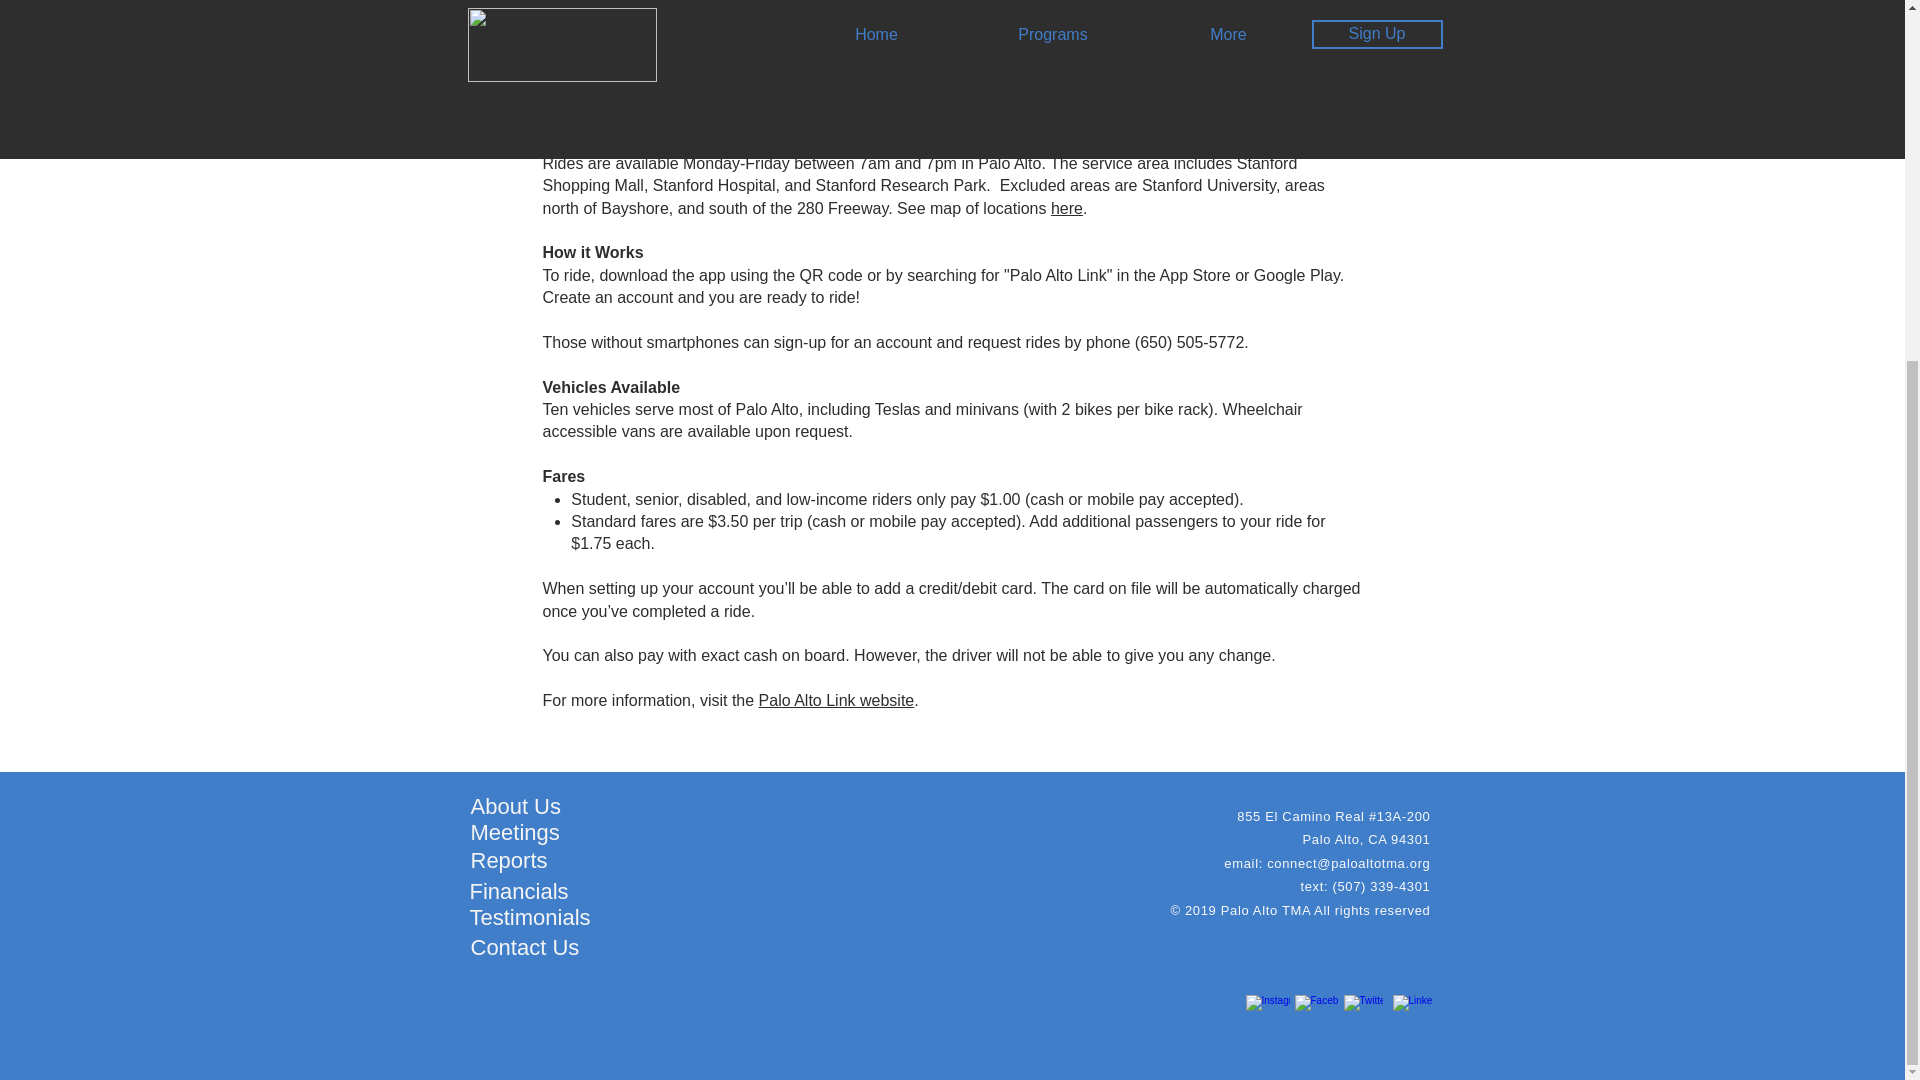 This screenshot has width=1920, height=1080. Describe the element at coordinates (519, 891) in the screenshot. I see `Financials` at that location.